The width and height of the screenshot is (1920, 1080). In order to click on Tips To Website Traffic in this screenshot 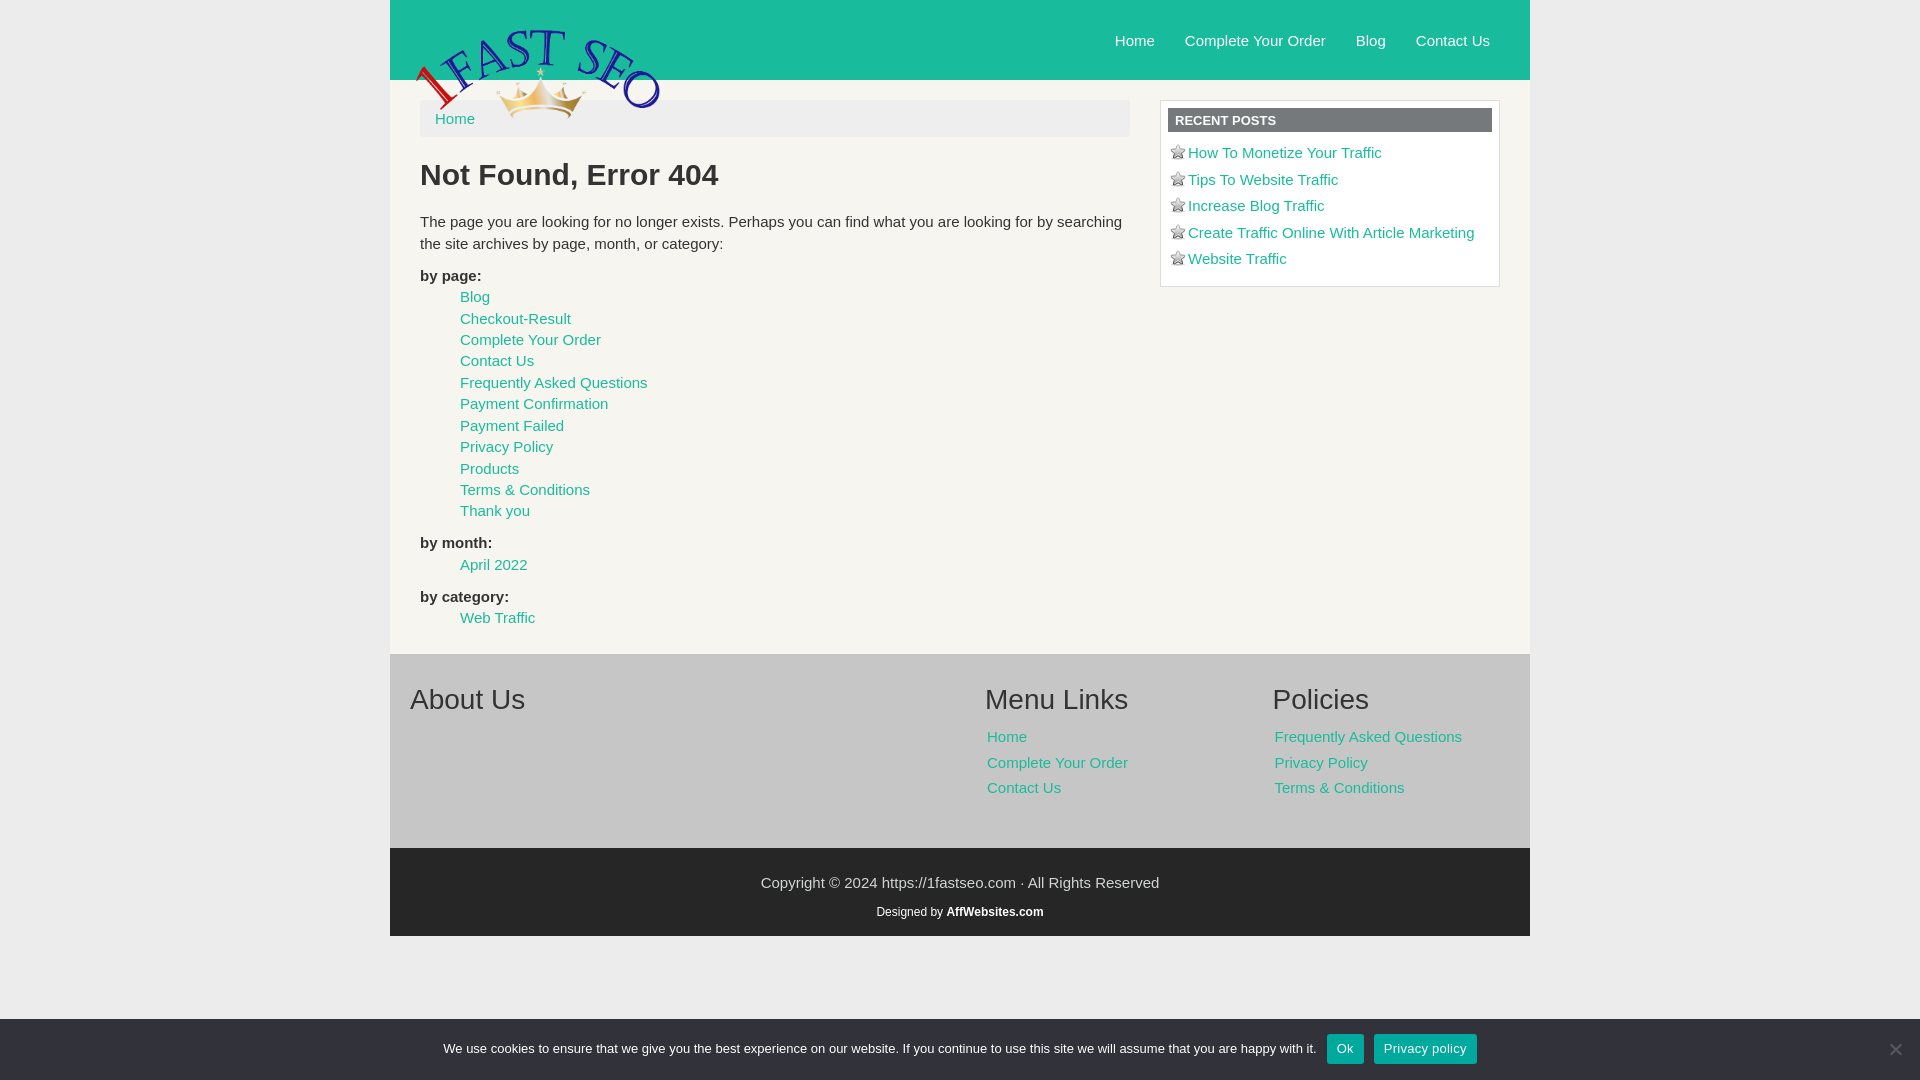, I will do `click(1263, 178)`.